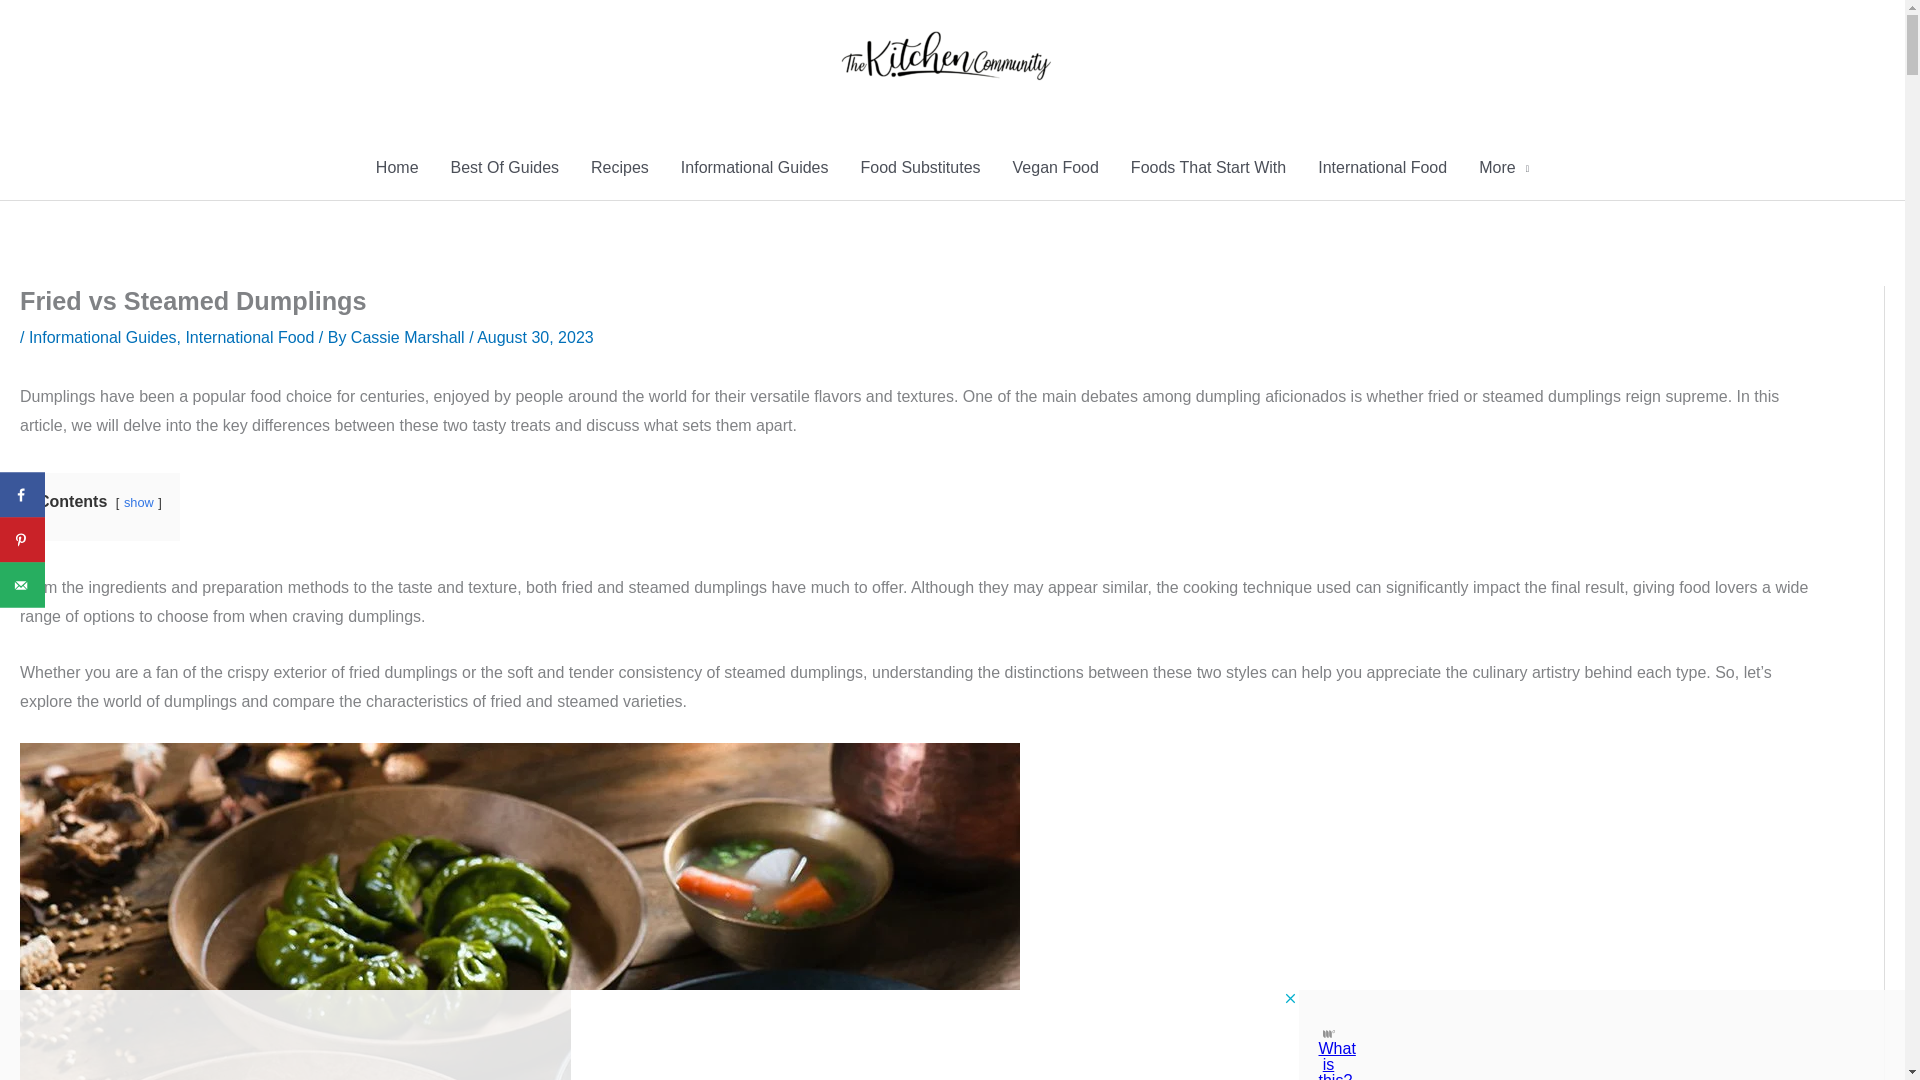 This screenshot has height=1080, width=1920. What do you see at coordinates (410, 337) in the screenshot?
I see `View all posts by Cassie Marshall` at bounding box center [410, 337].